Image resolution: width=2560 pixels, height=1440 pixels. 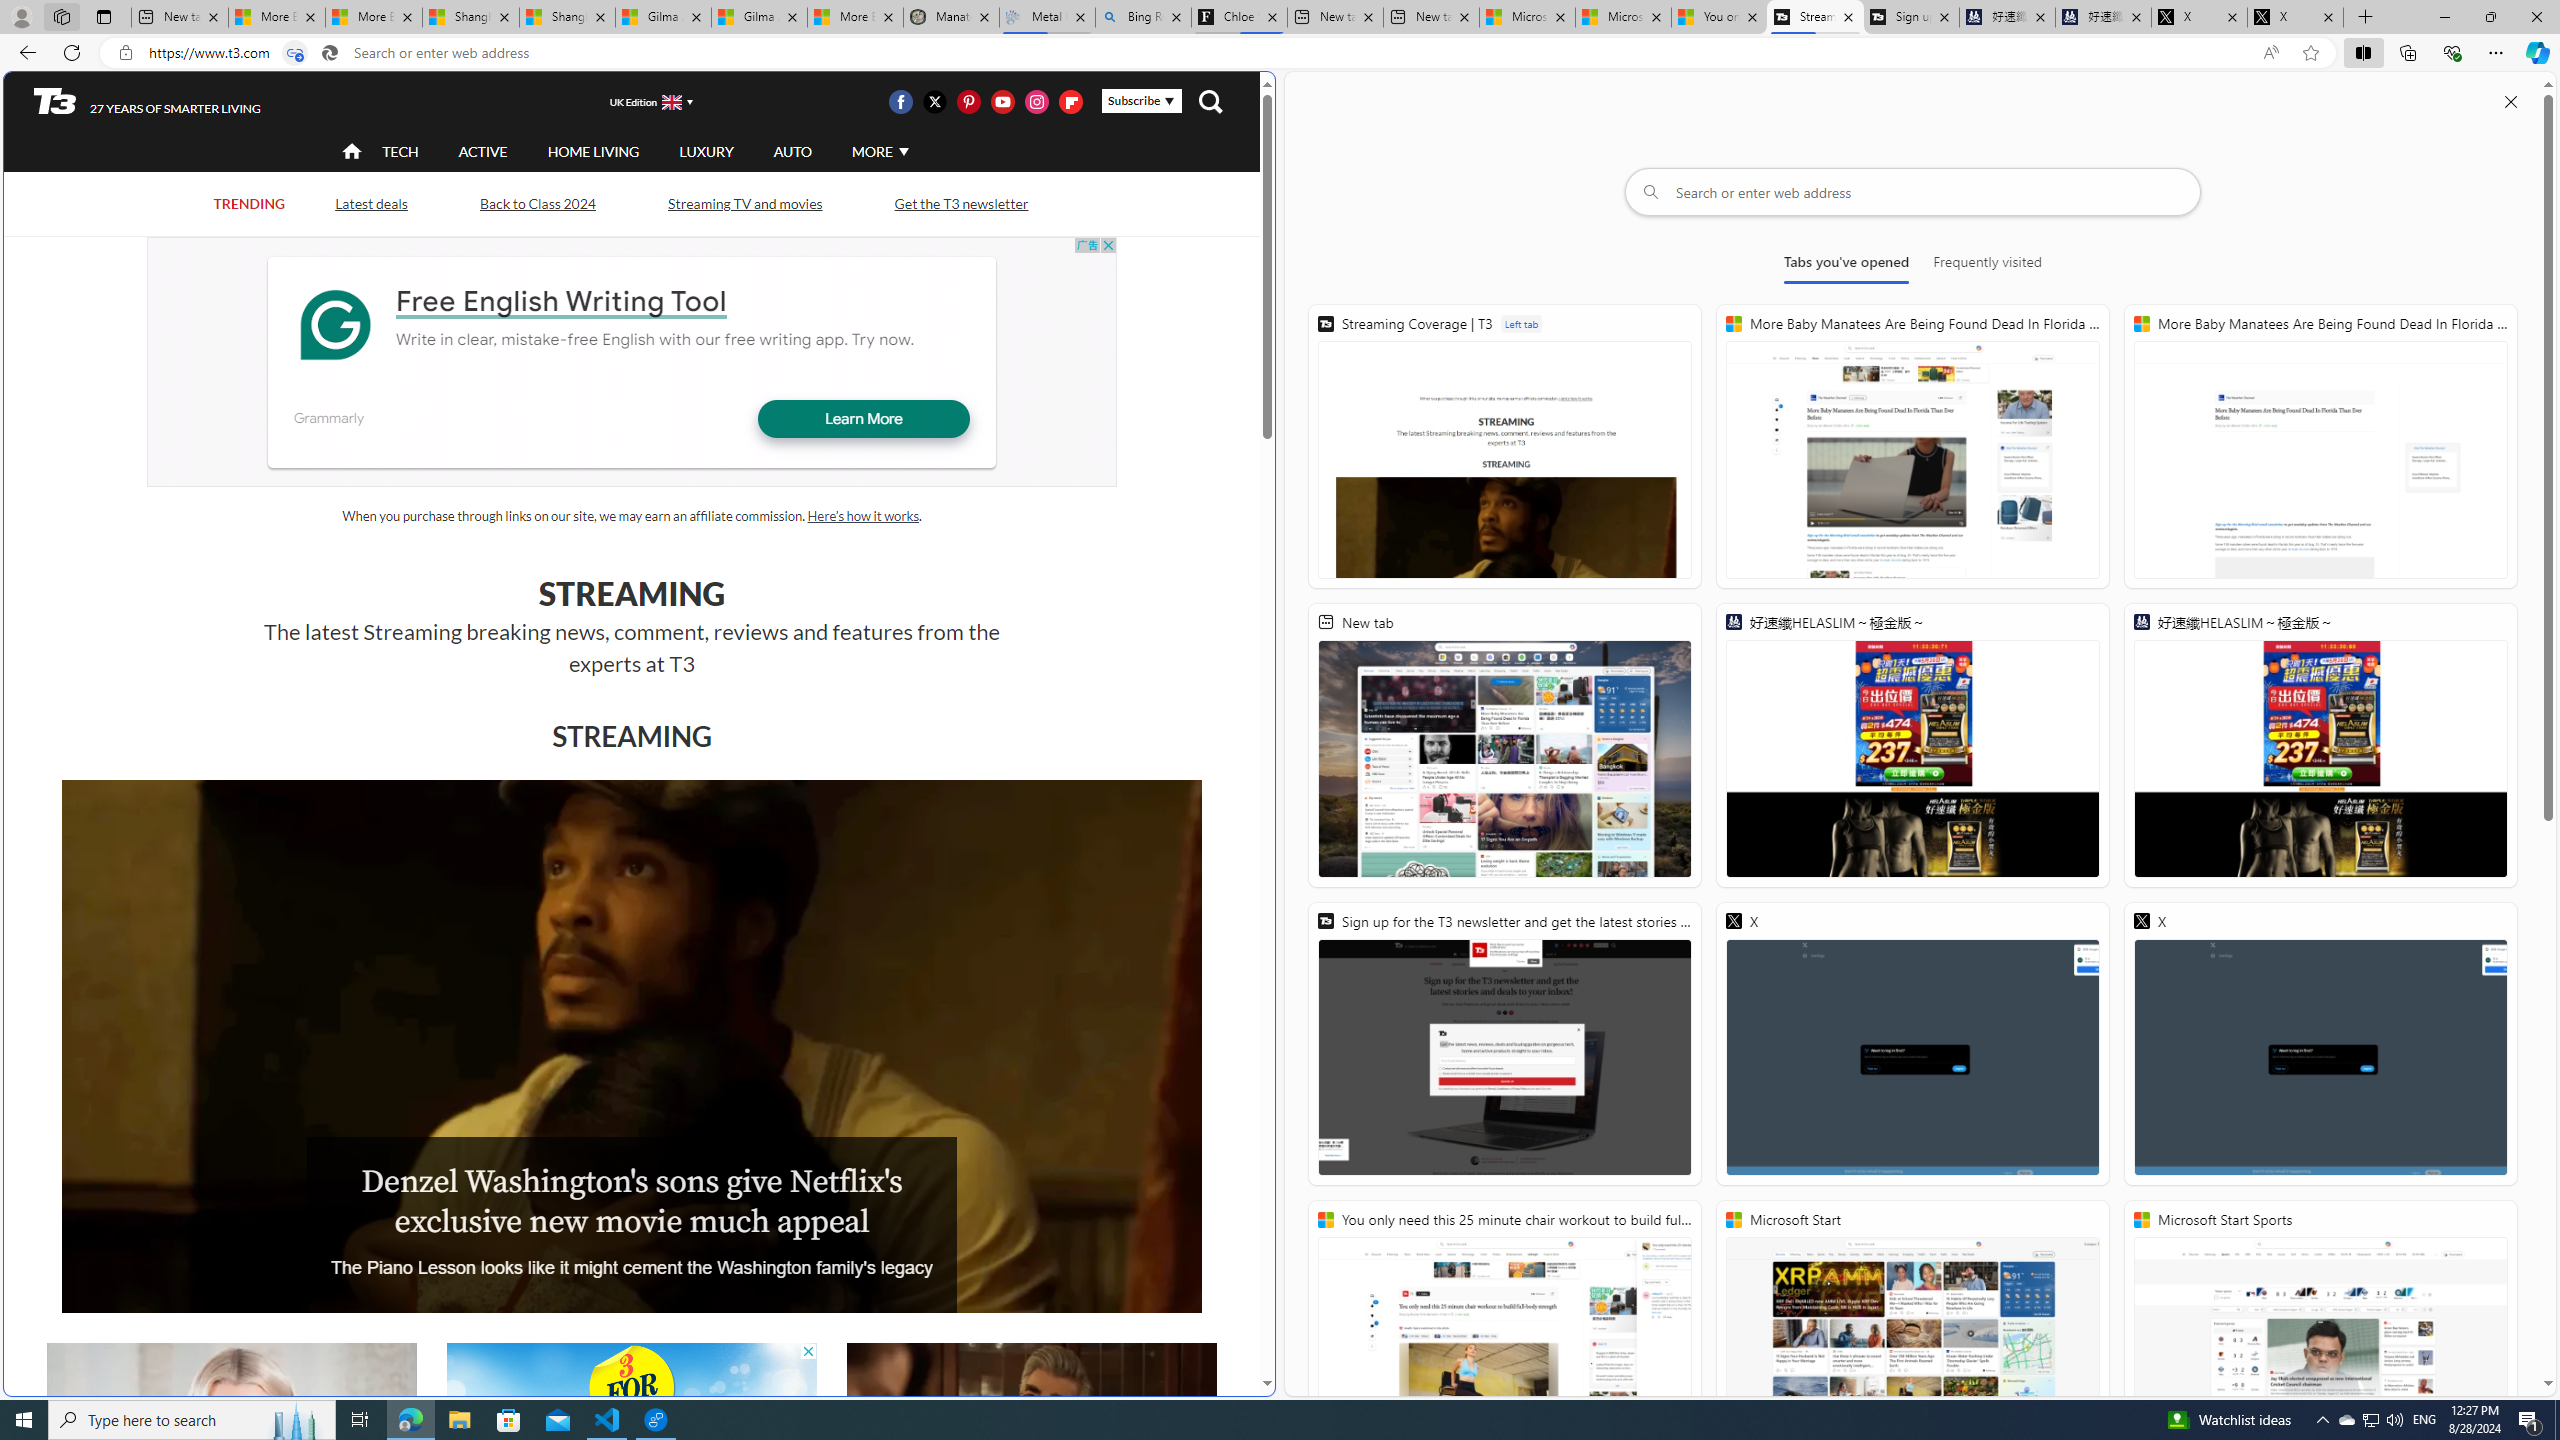 What do you see at coordinates (232, 1448) in the screenshot?
I see `Anya Taylor Joy - How to Kill Your Family` at bounding box center [232, 1448].